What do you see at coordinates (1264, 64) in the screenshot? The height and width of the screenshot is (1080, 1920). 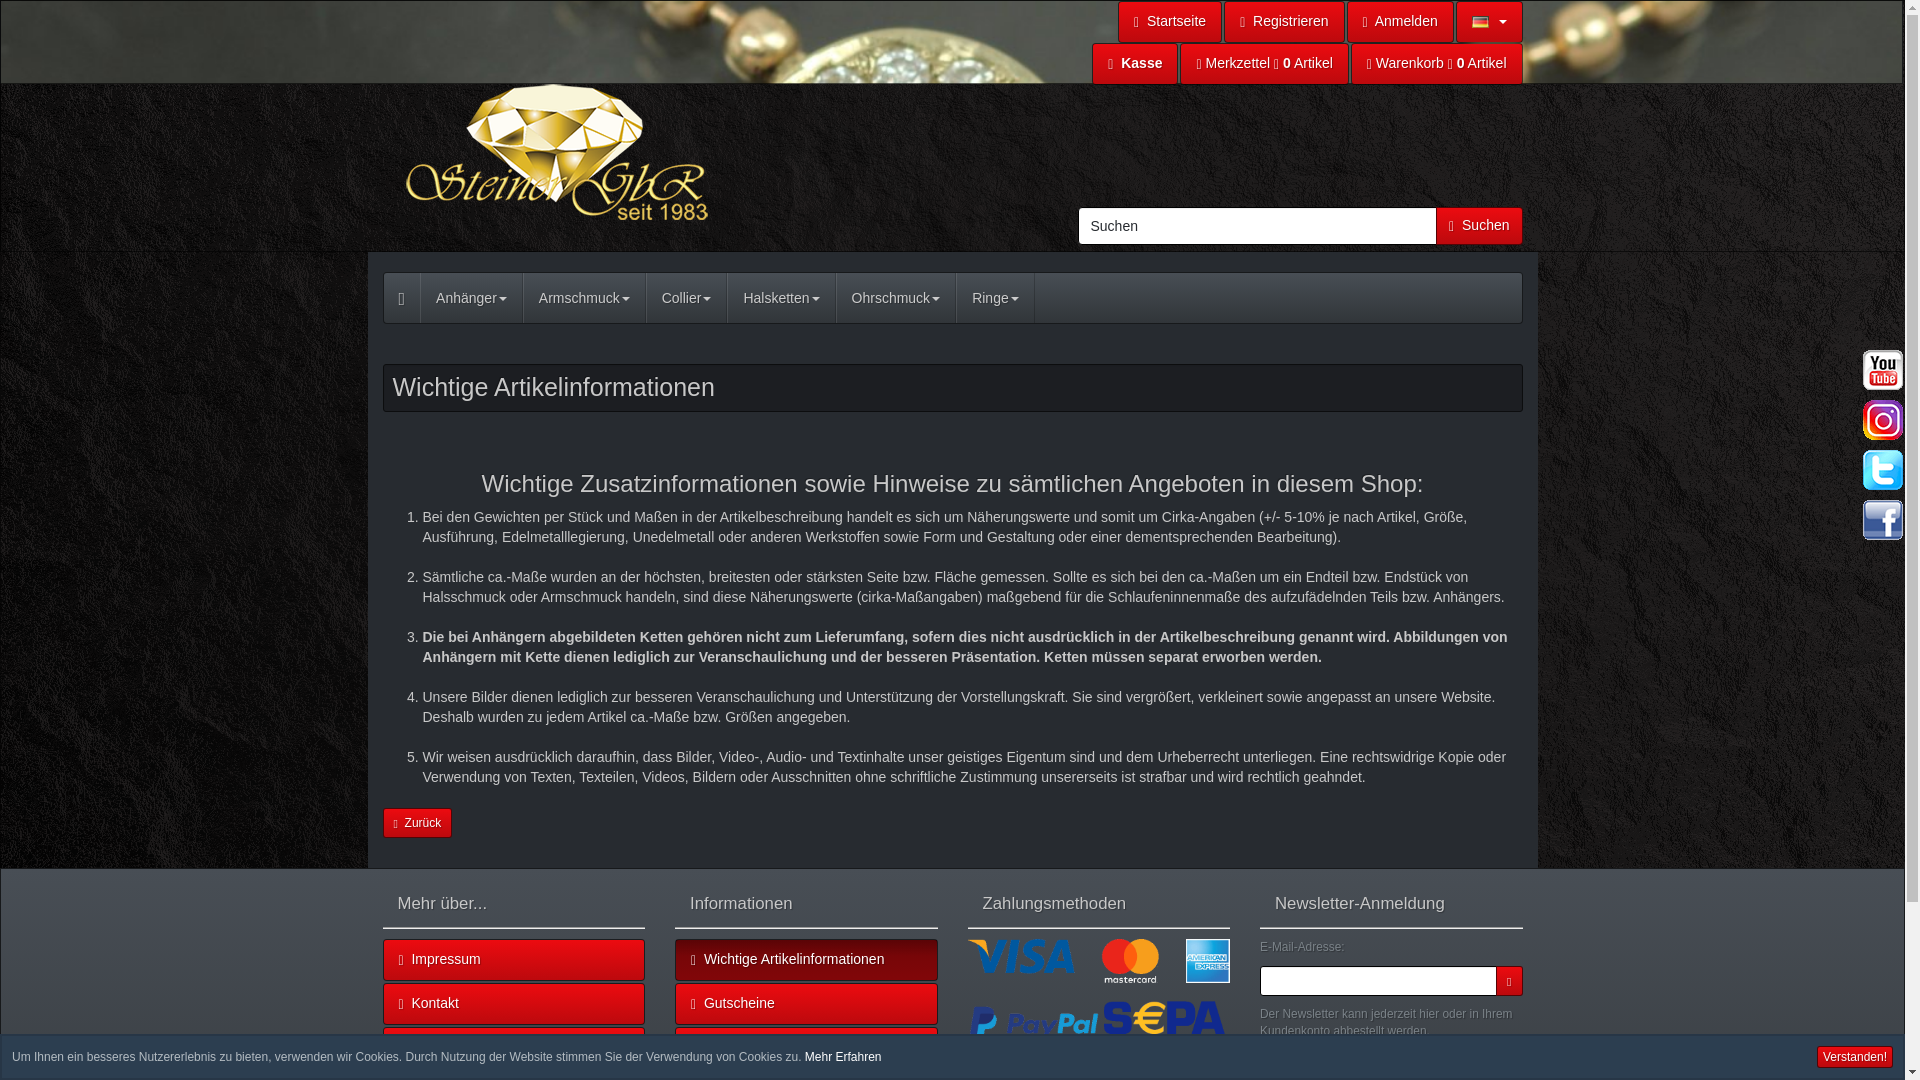 I see ` Merkzettel  0 Artikel` at bounding box center [1264, 64].